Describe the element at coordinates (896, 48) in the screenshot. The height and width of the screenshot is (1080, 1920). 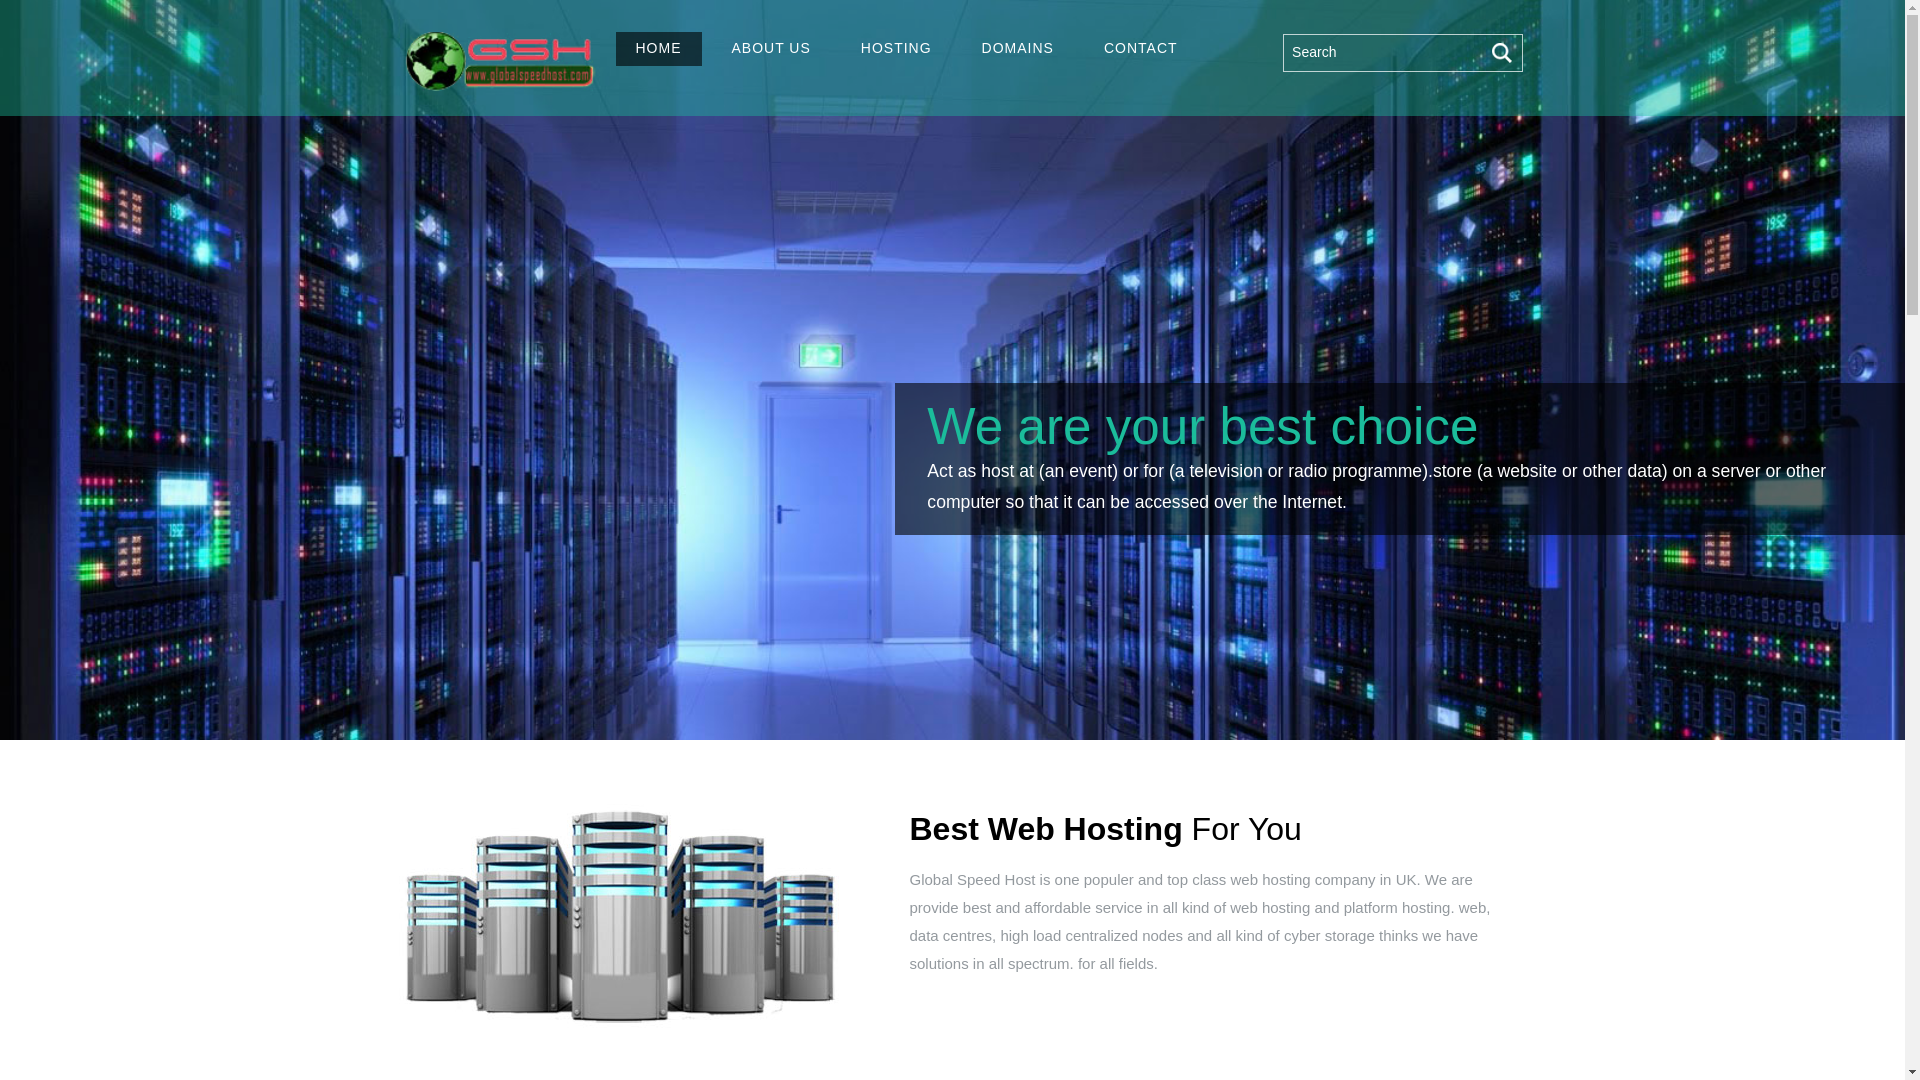
I see `HOSTING` at that location.